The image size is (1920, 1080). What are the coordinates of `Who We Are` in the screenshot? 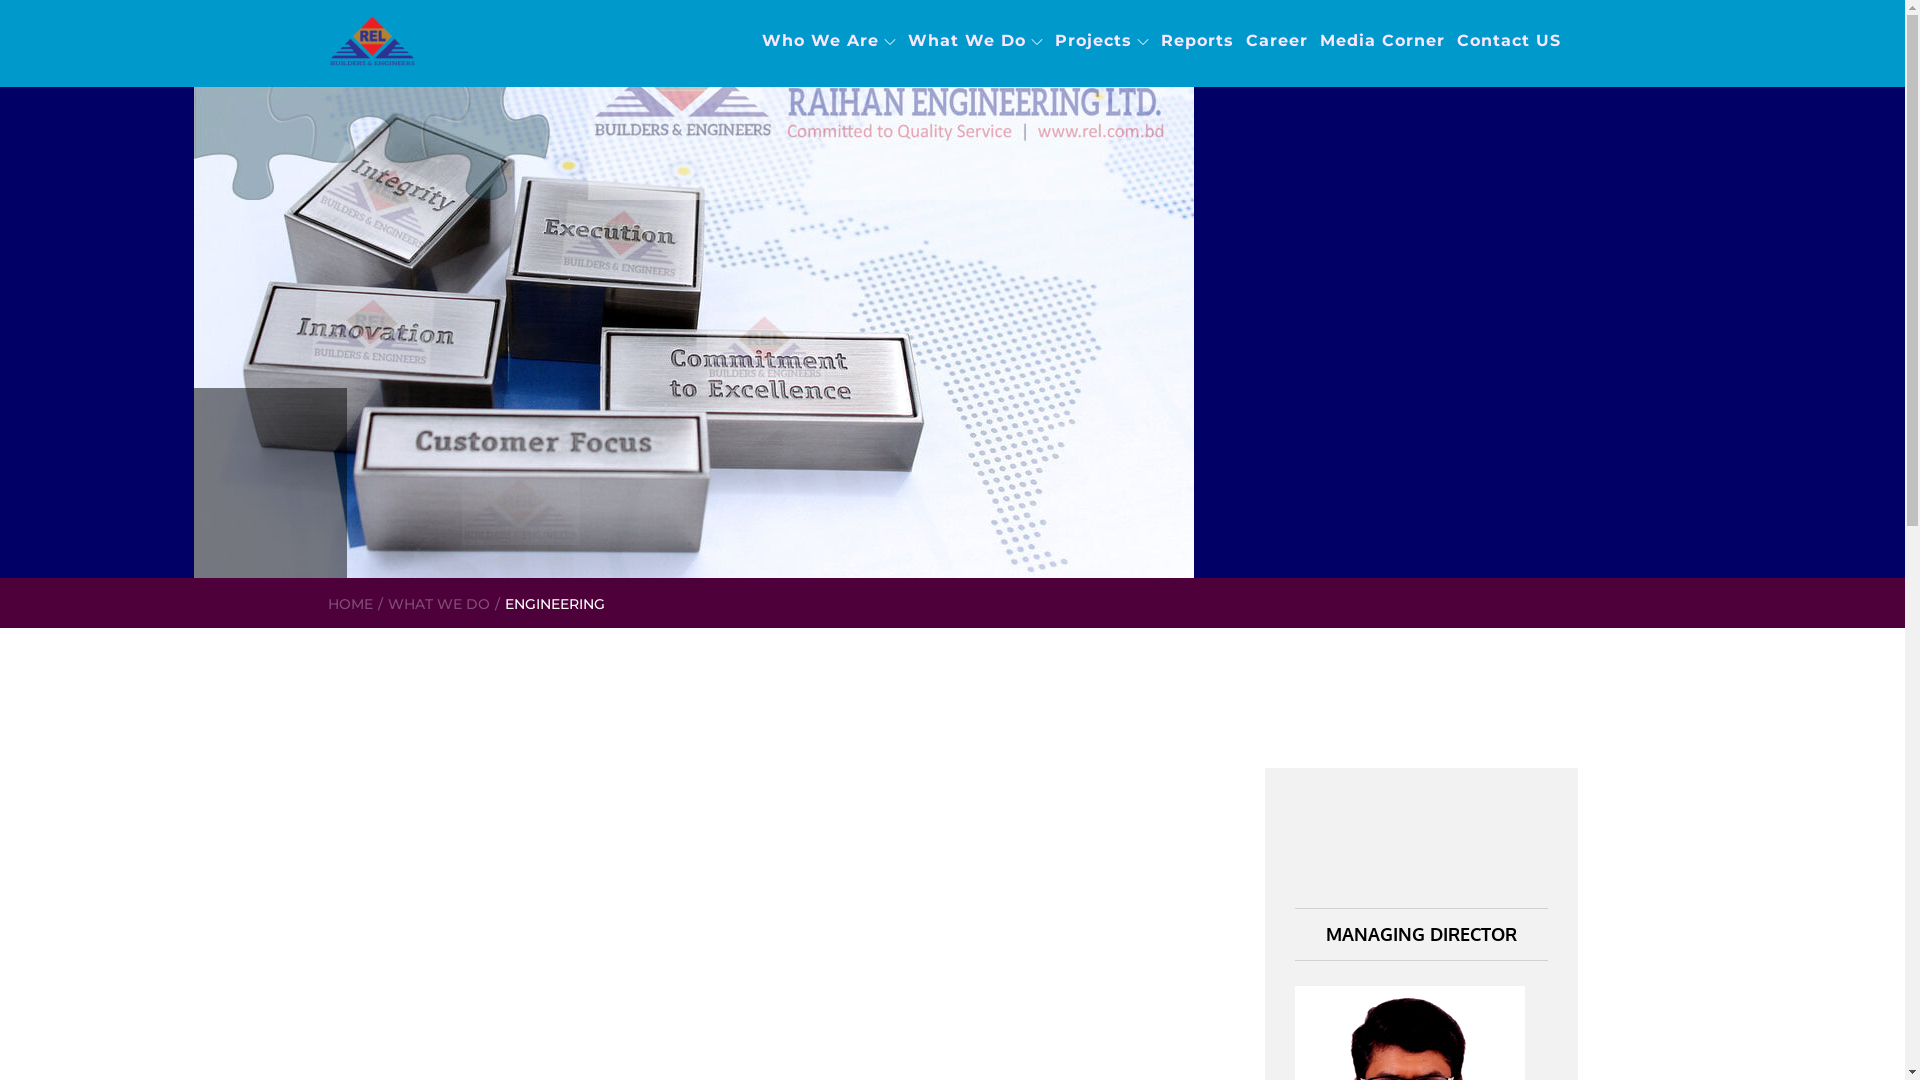 It's located at (829, 14).